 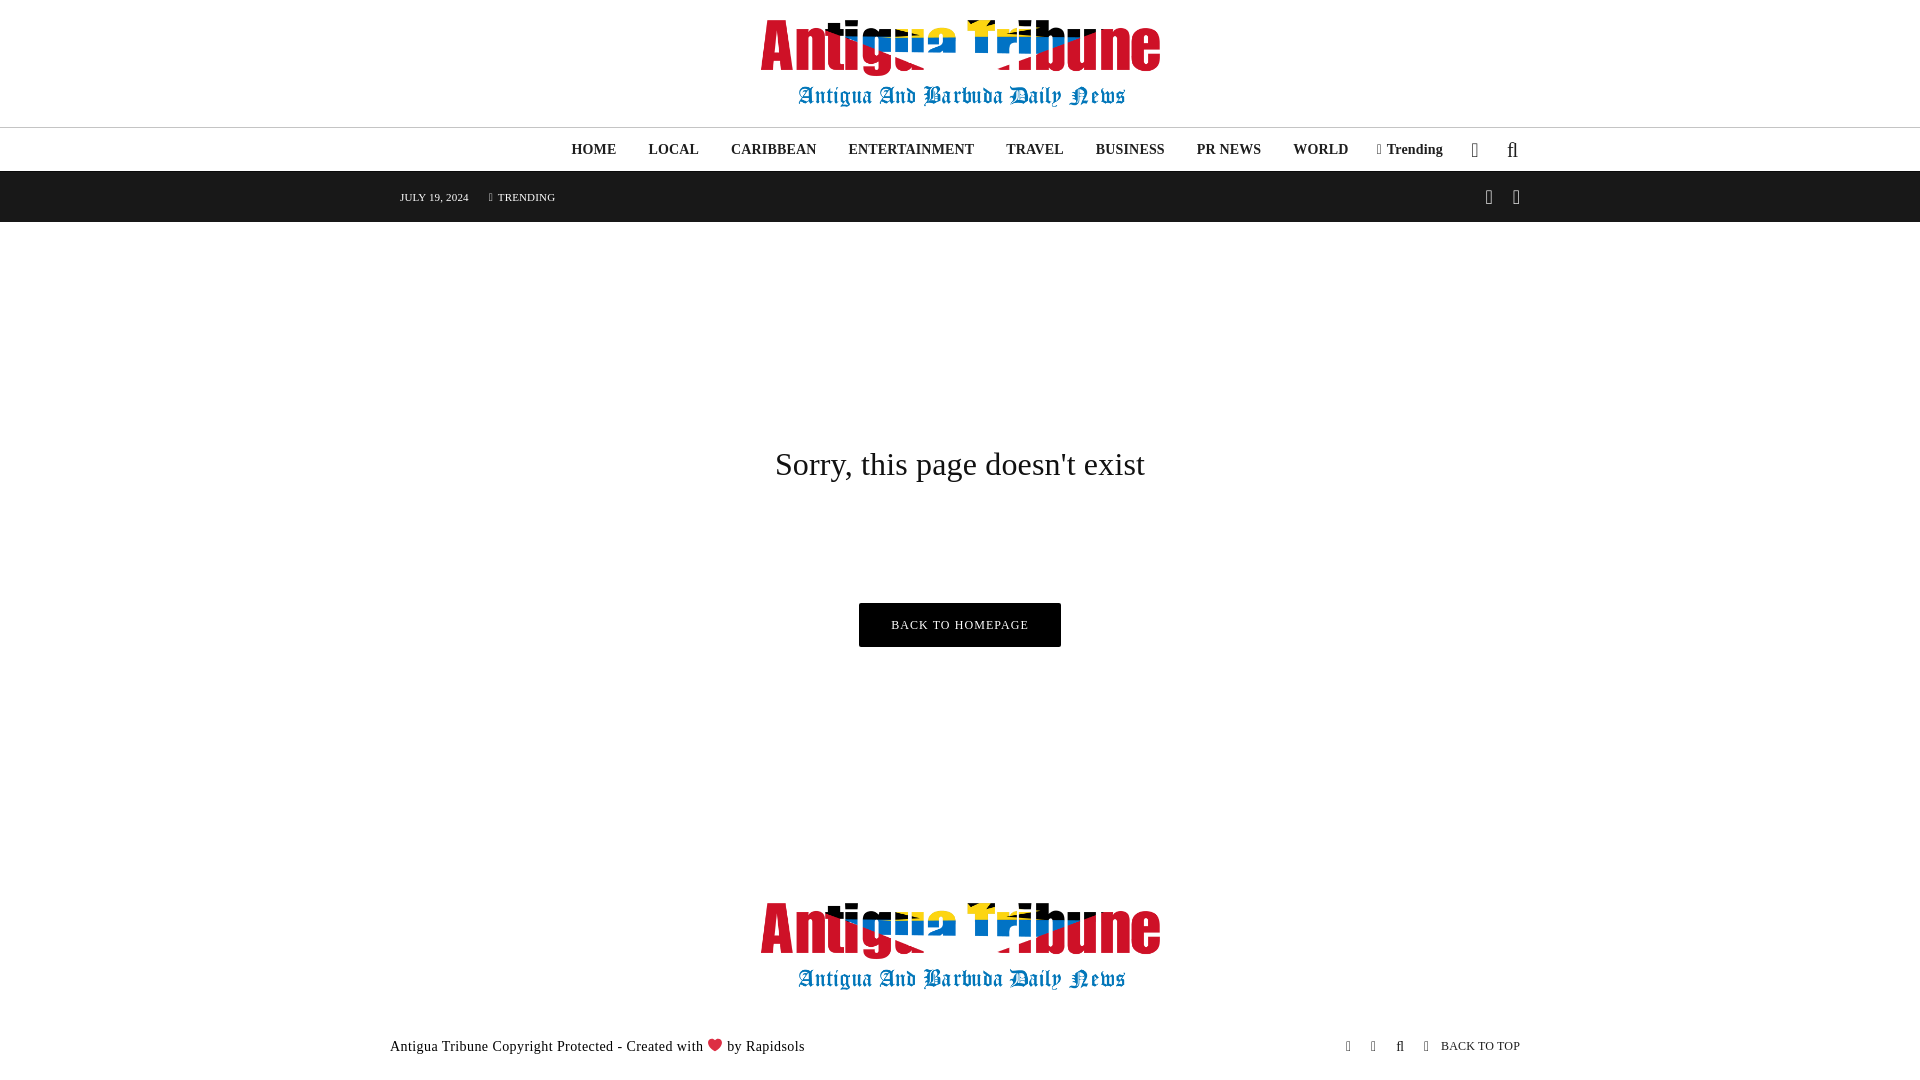 What do you see at coordinates (772, 149) in the screenshot?
I see `CARIBBEAN` at bounding box center [772, 149].